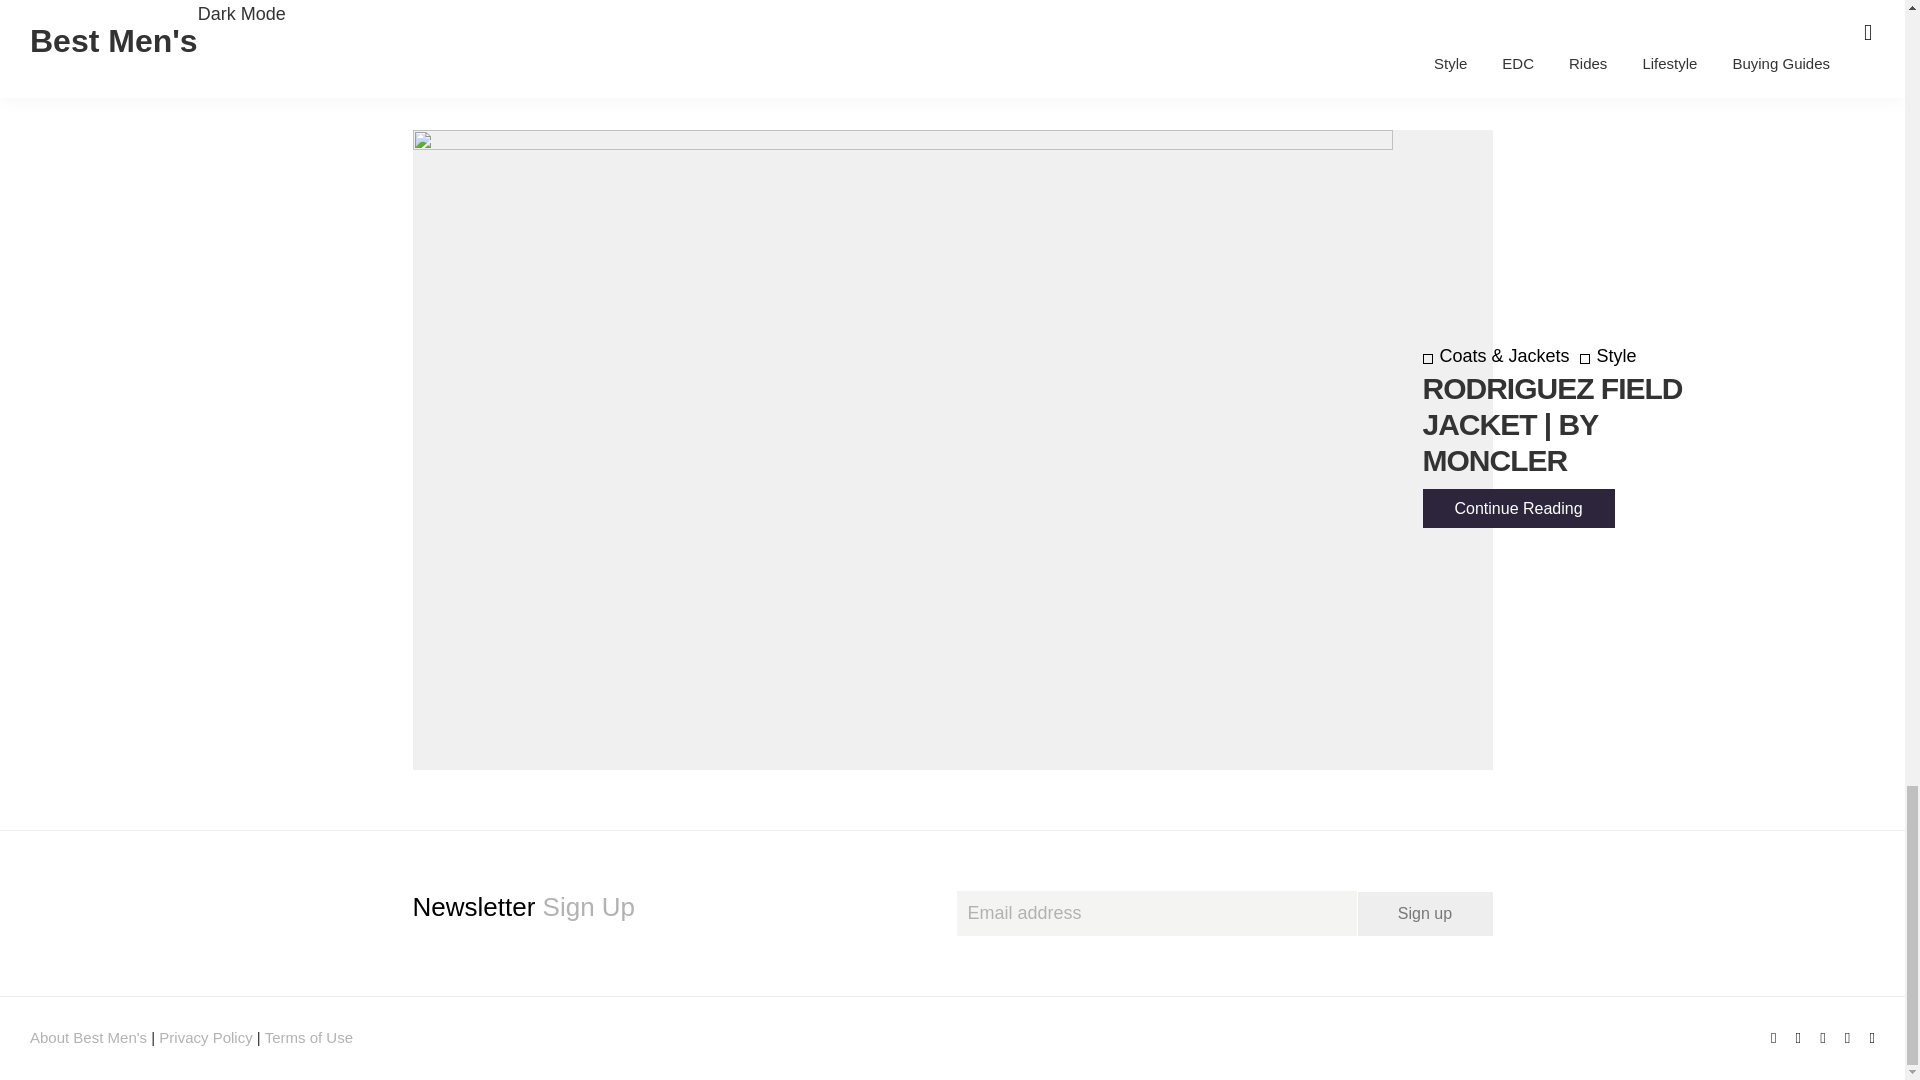 Image resolution: width=1920 pixels, height=1080 pixels. Describe the element at coordinates (88, 1038) in the screenshot. I see `About Best Men's` at that location.